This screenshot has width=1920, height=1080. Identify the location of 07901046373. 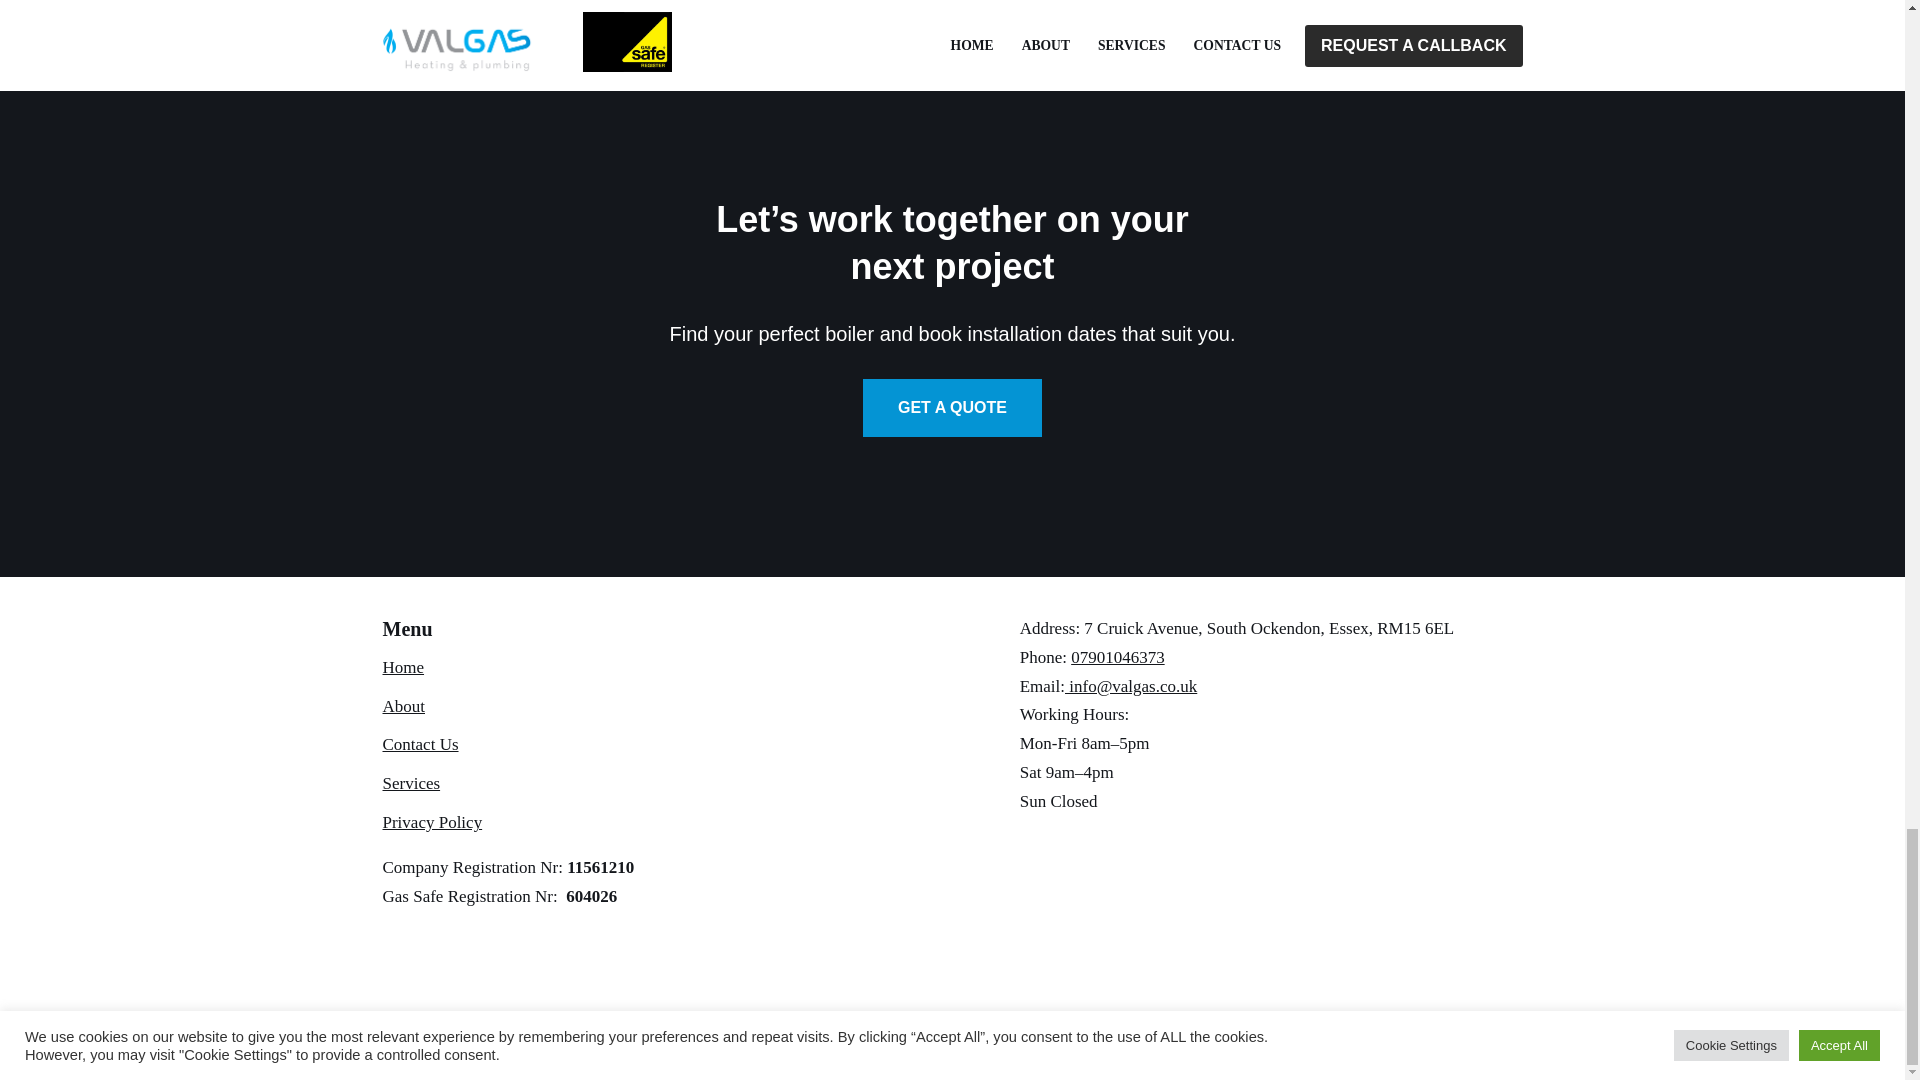
(1118, 658).